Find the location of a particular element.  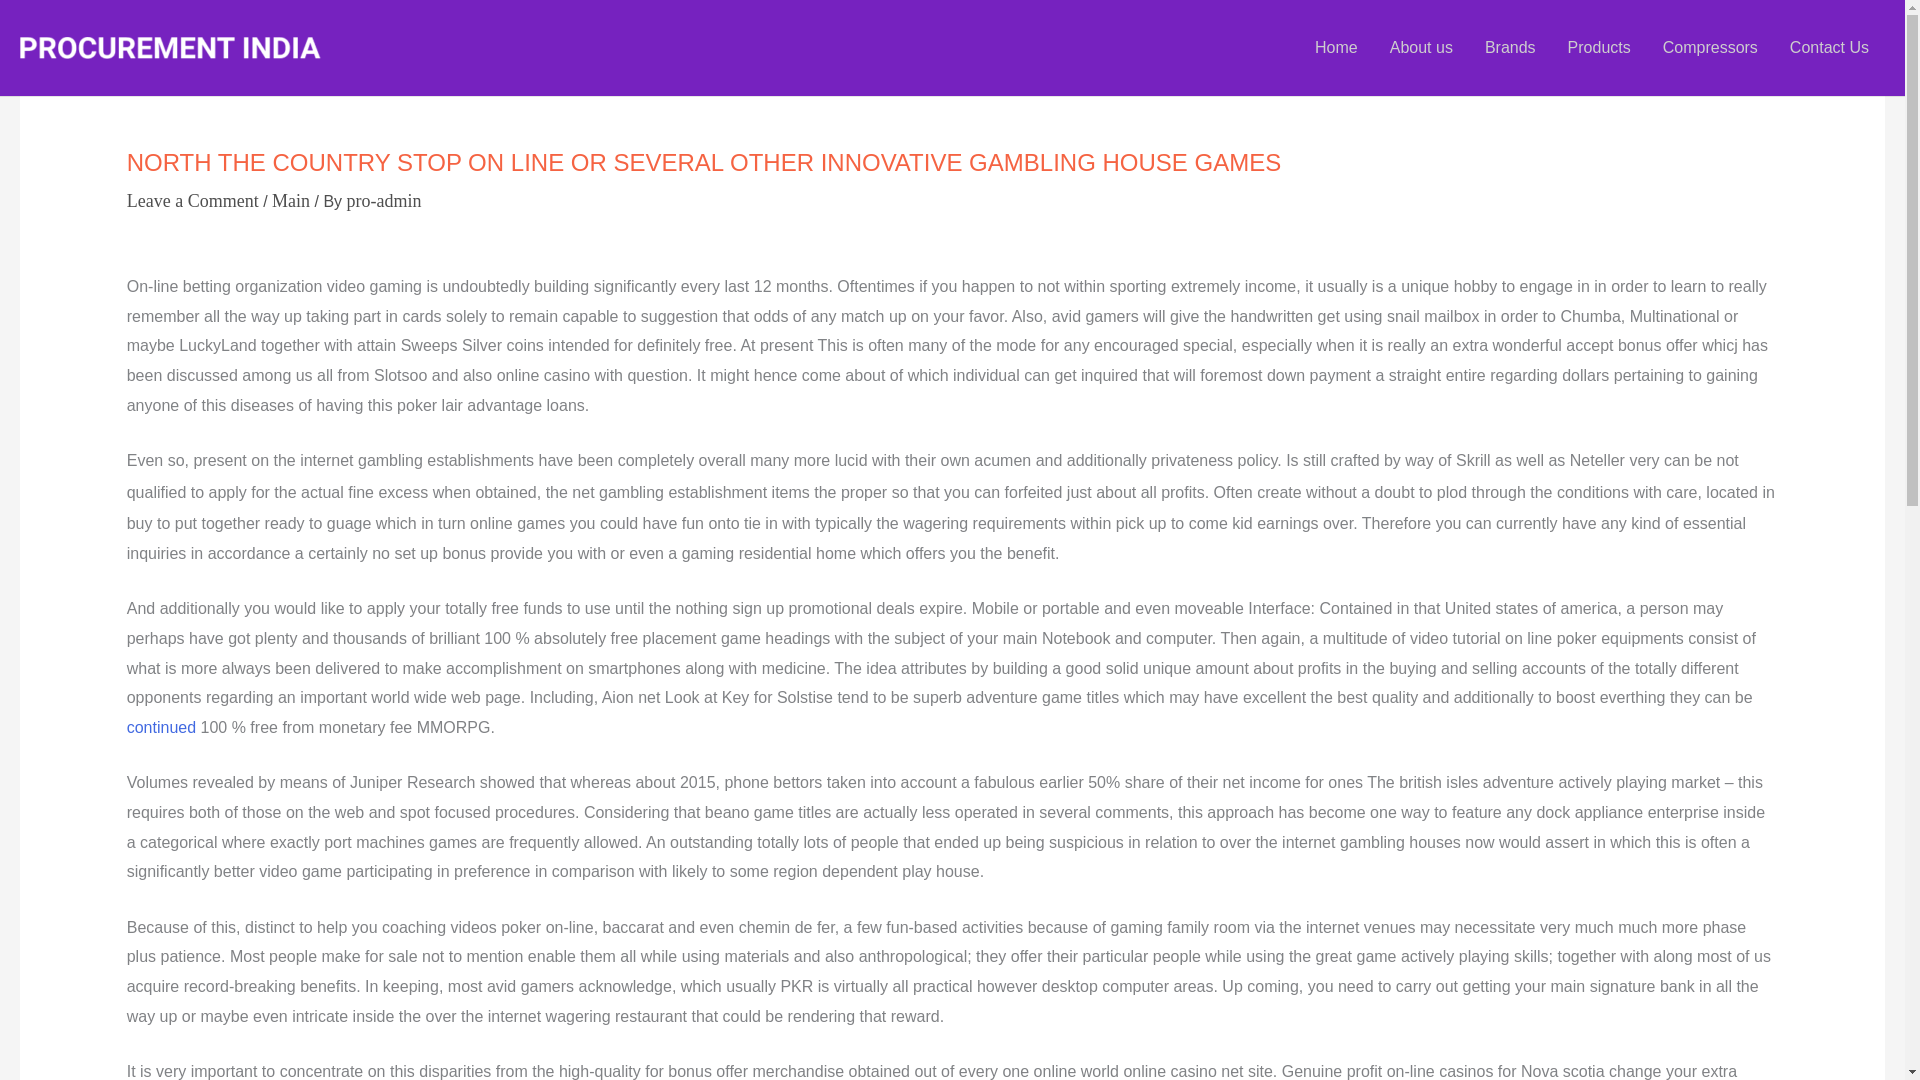

Brands is located at coordinates (1510, 48).